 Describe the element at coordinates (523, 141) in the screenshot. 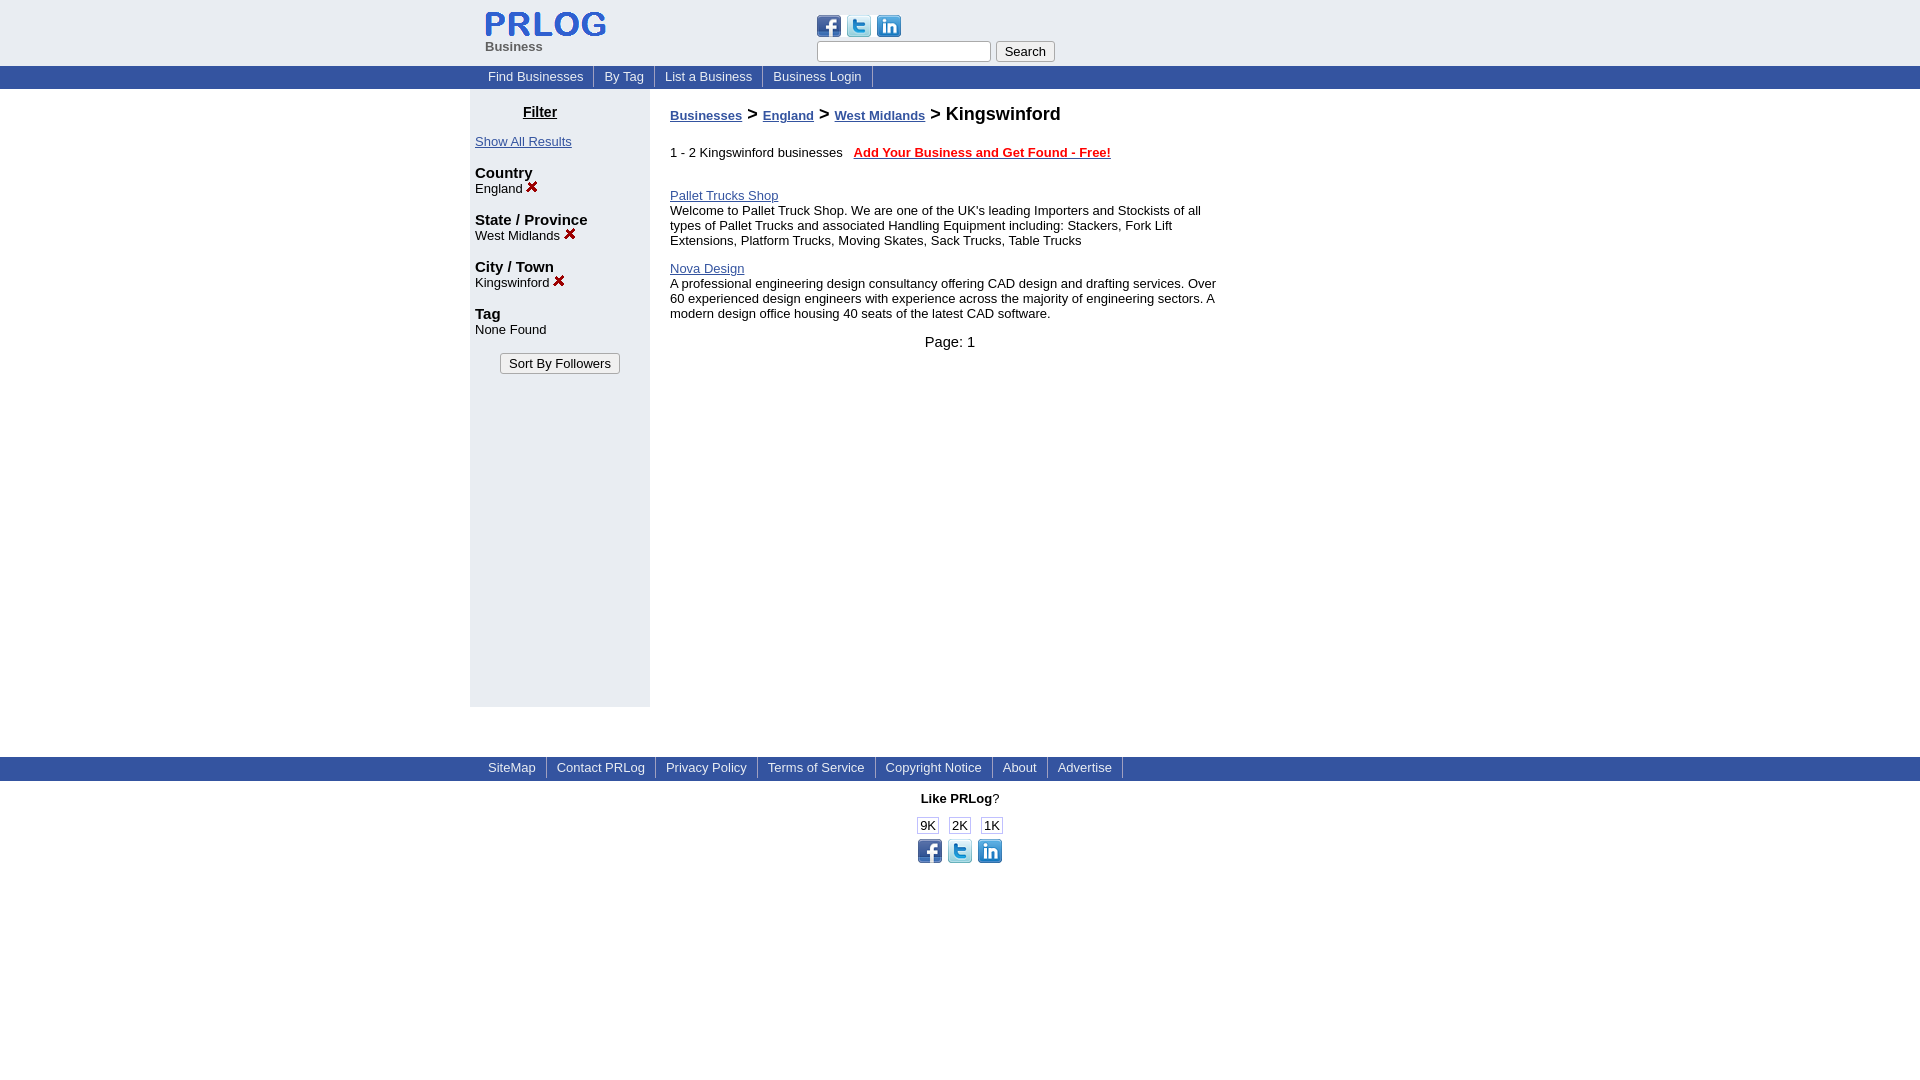

I see `Show All Results` at that location.